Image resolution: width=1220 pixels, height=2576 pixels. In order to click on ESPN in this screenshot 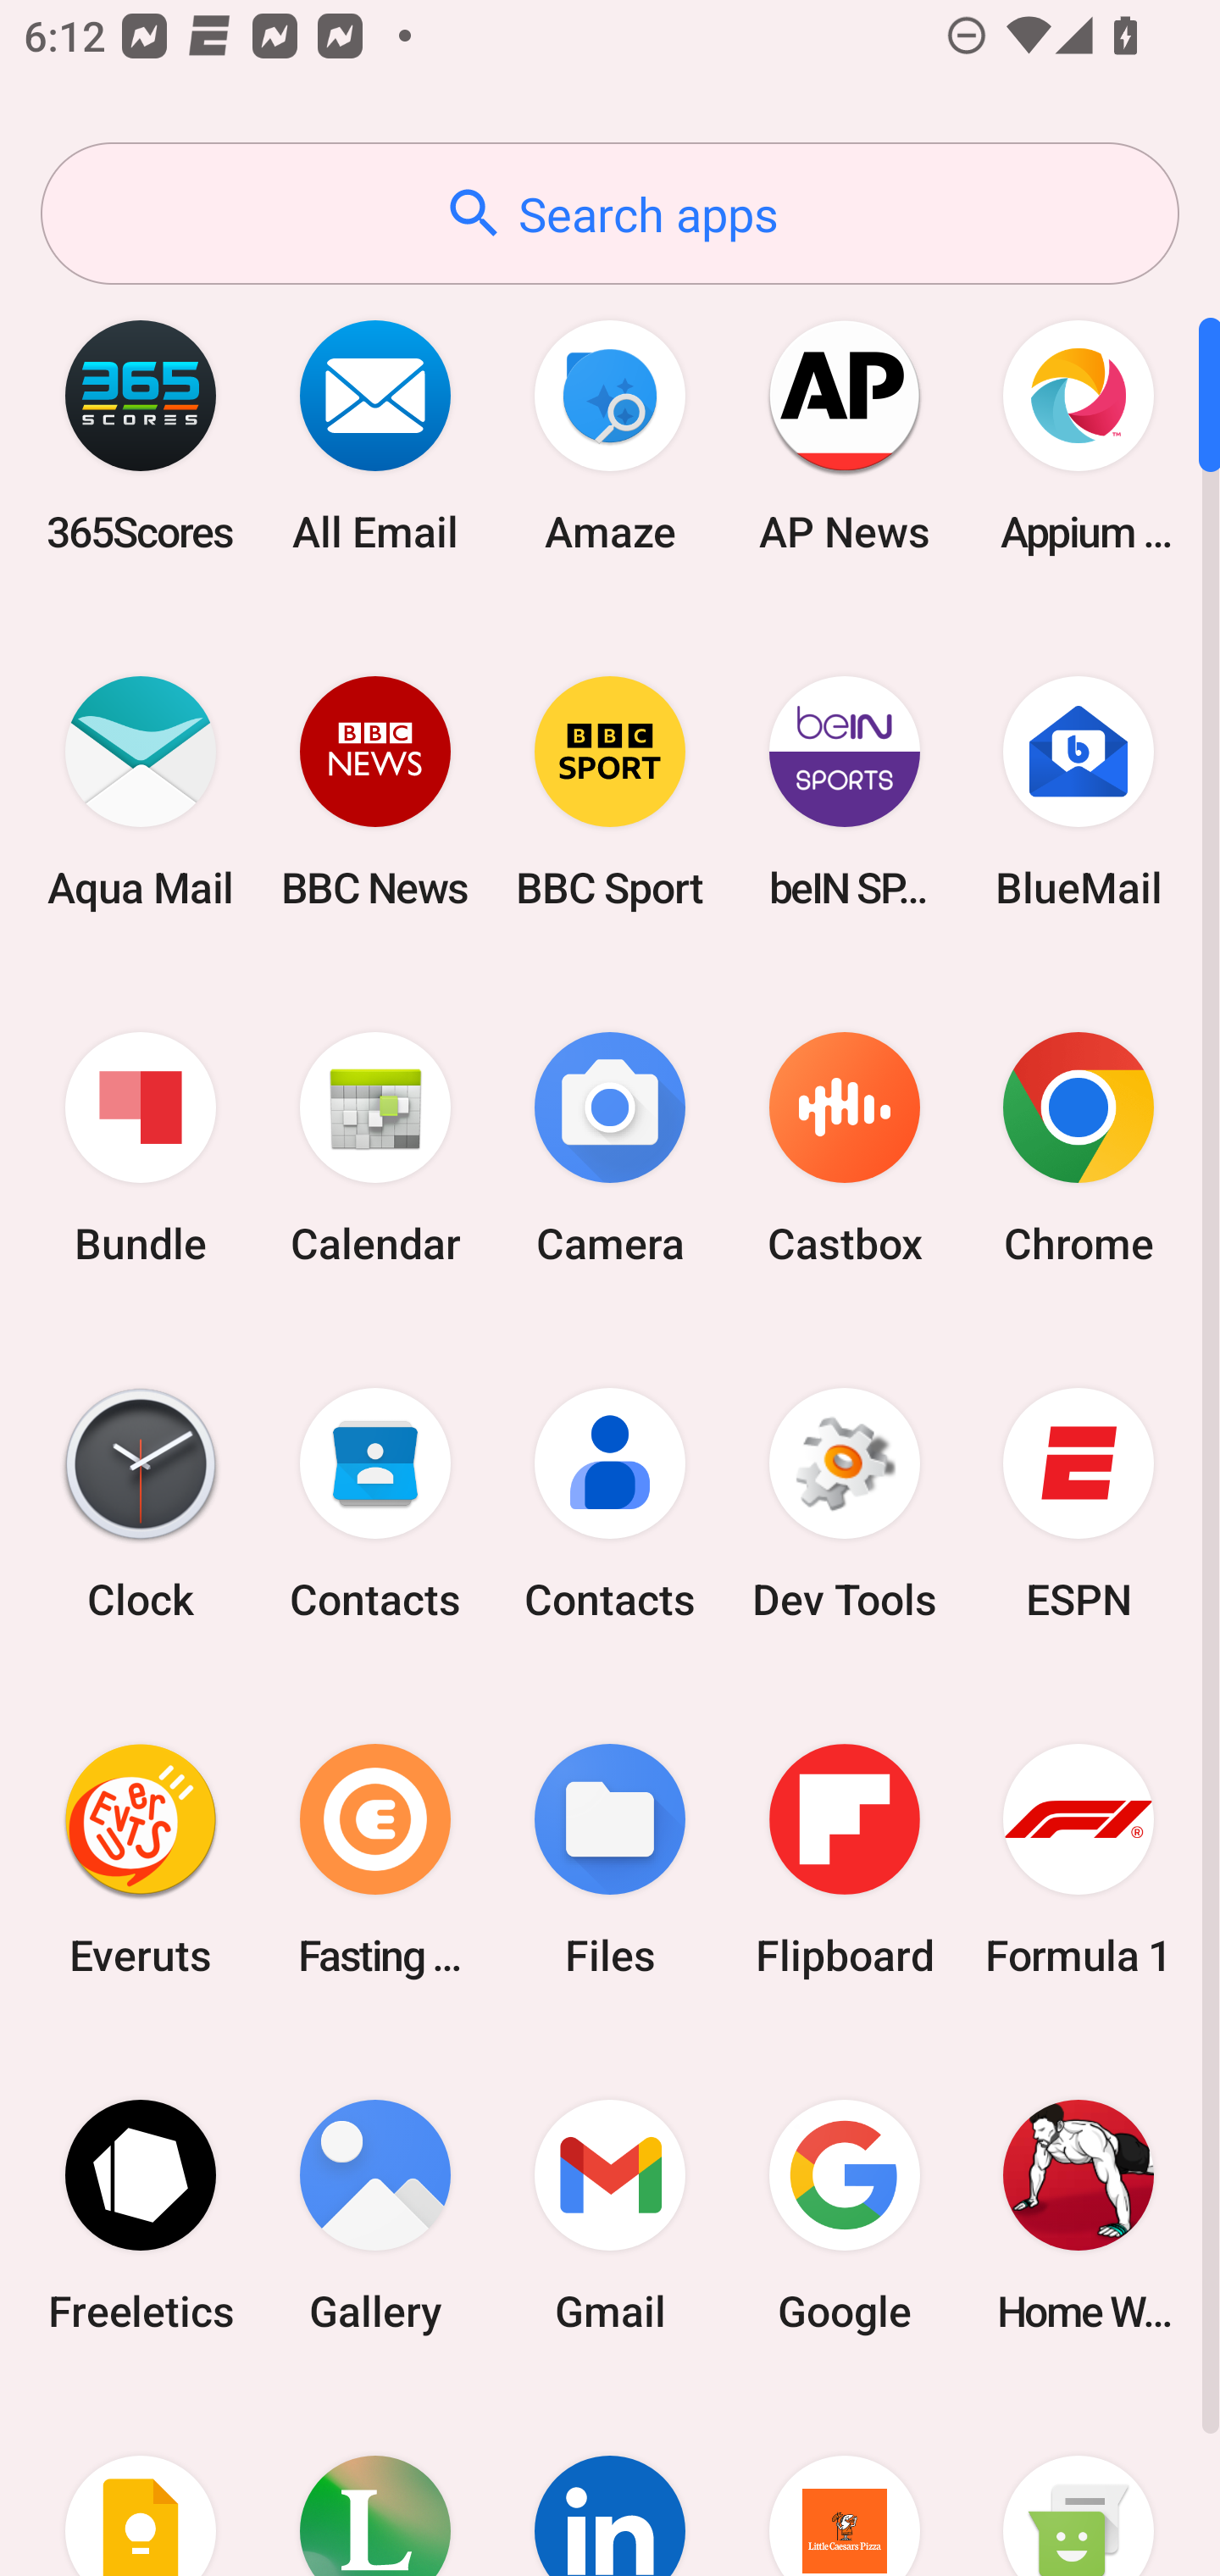, I will do `click(1079, 1504)`.